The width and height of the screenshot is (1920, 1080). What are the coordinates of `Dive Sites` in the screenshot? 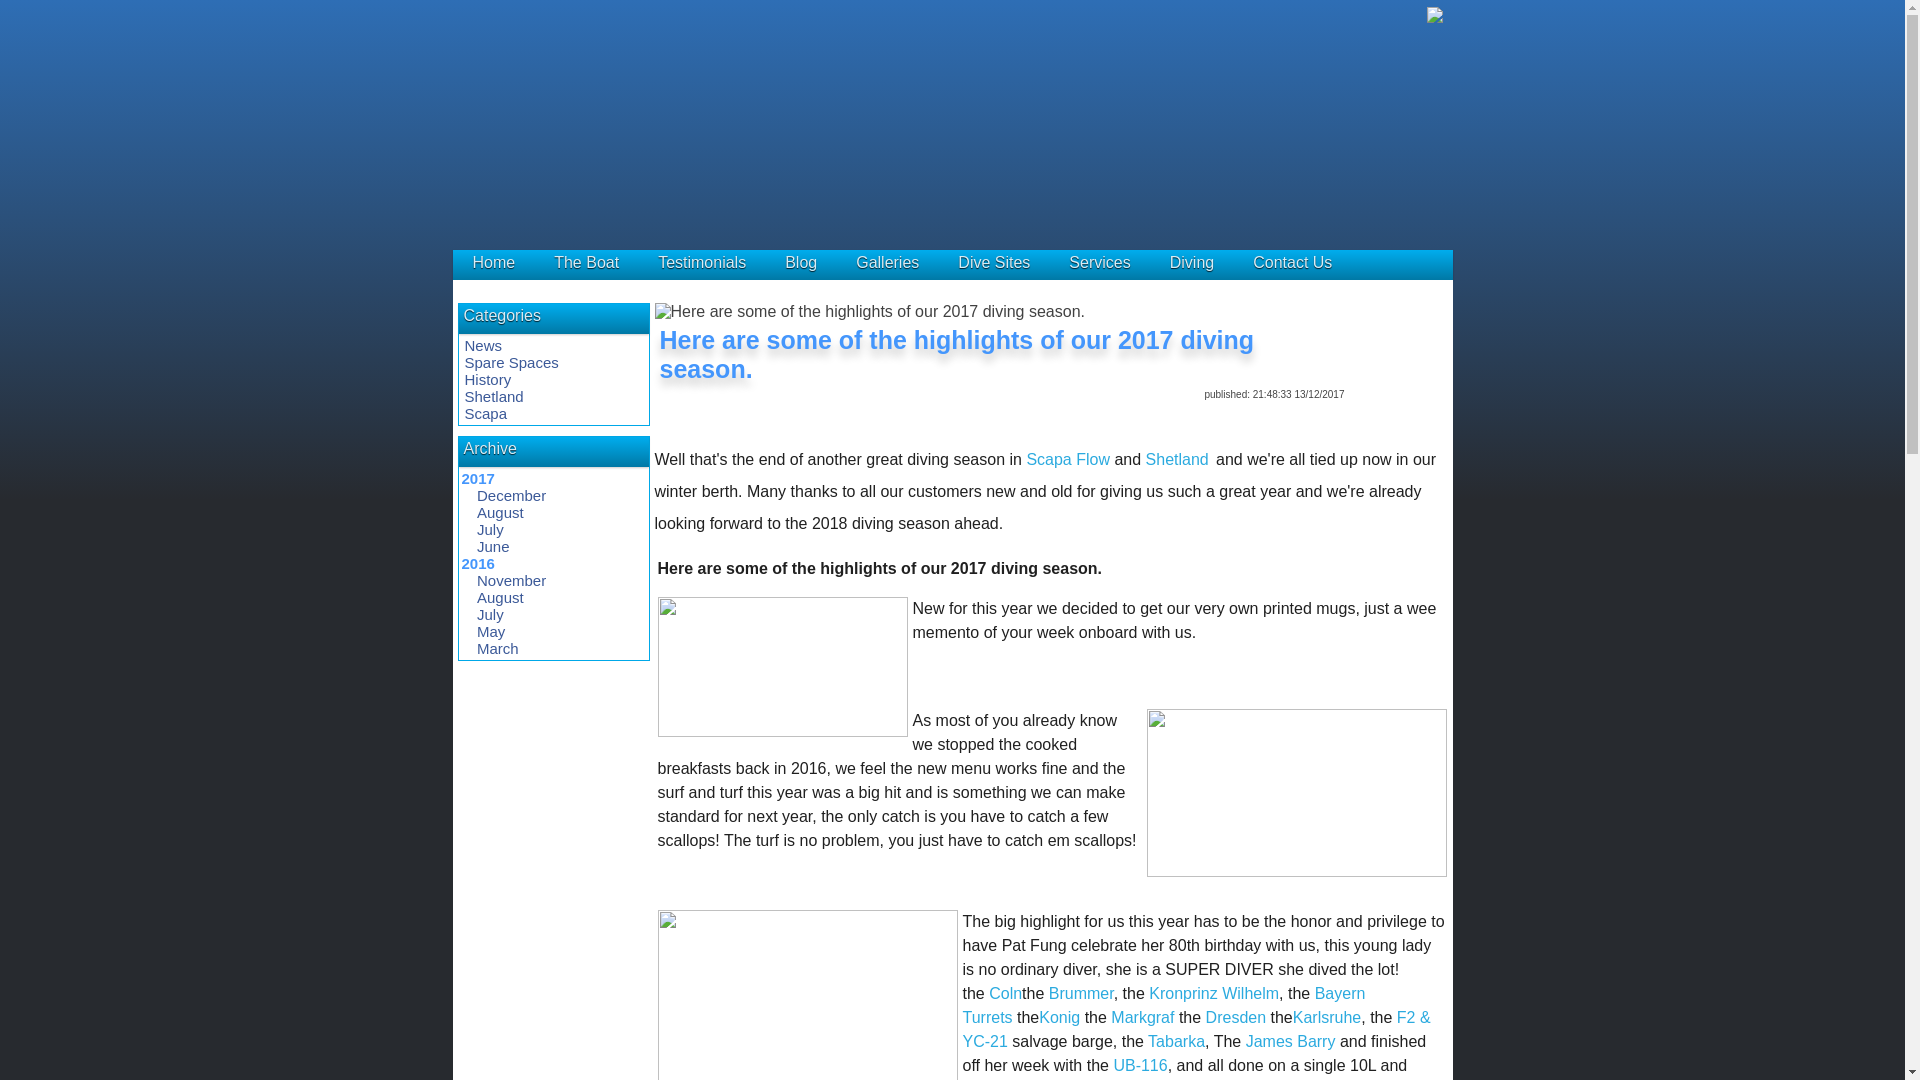 It's located at (994, 262).